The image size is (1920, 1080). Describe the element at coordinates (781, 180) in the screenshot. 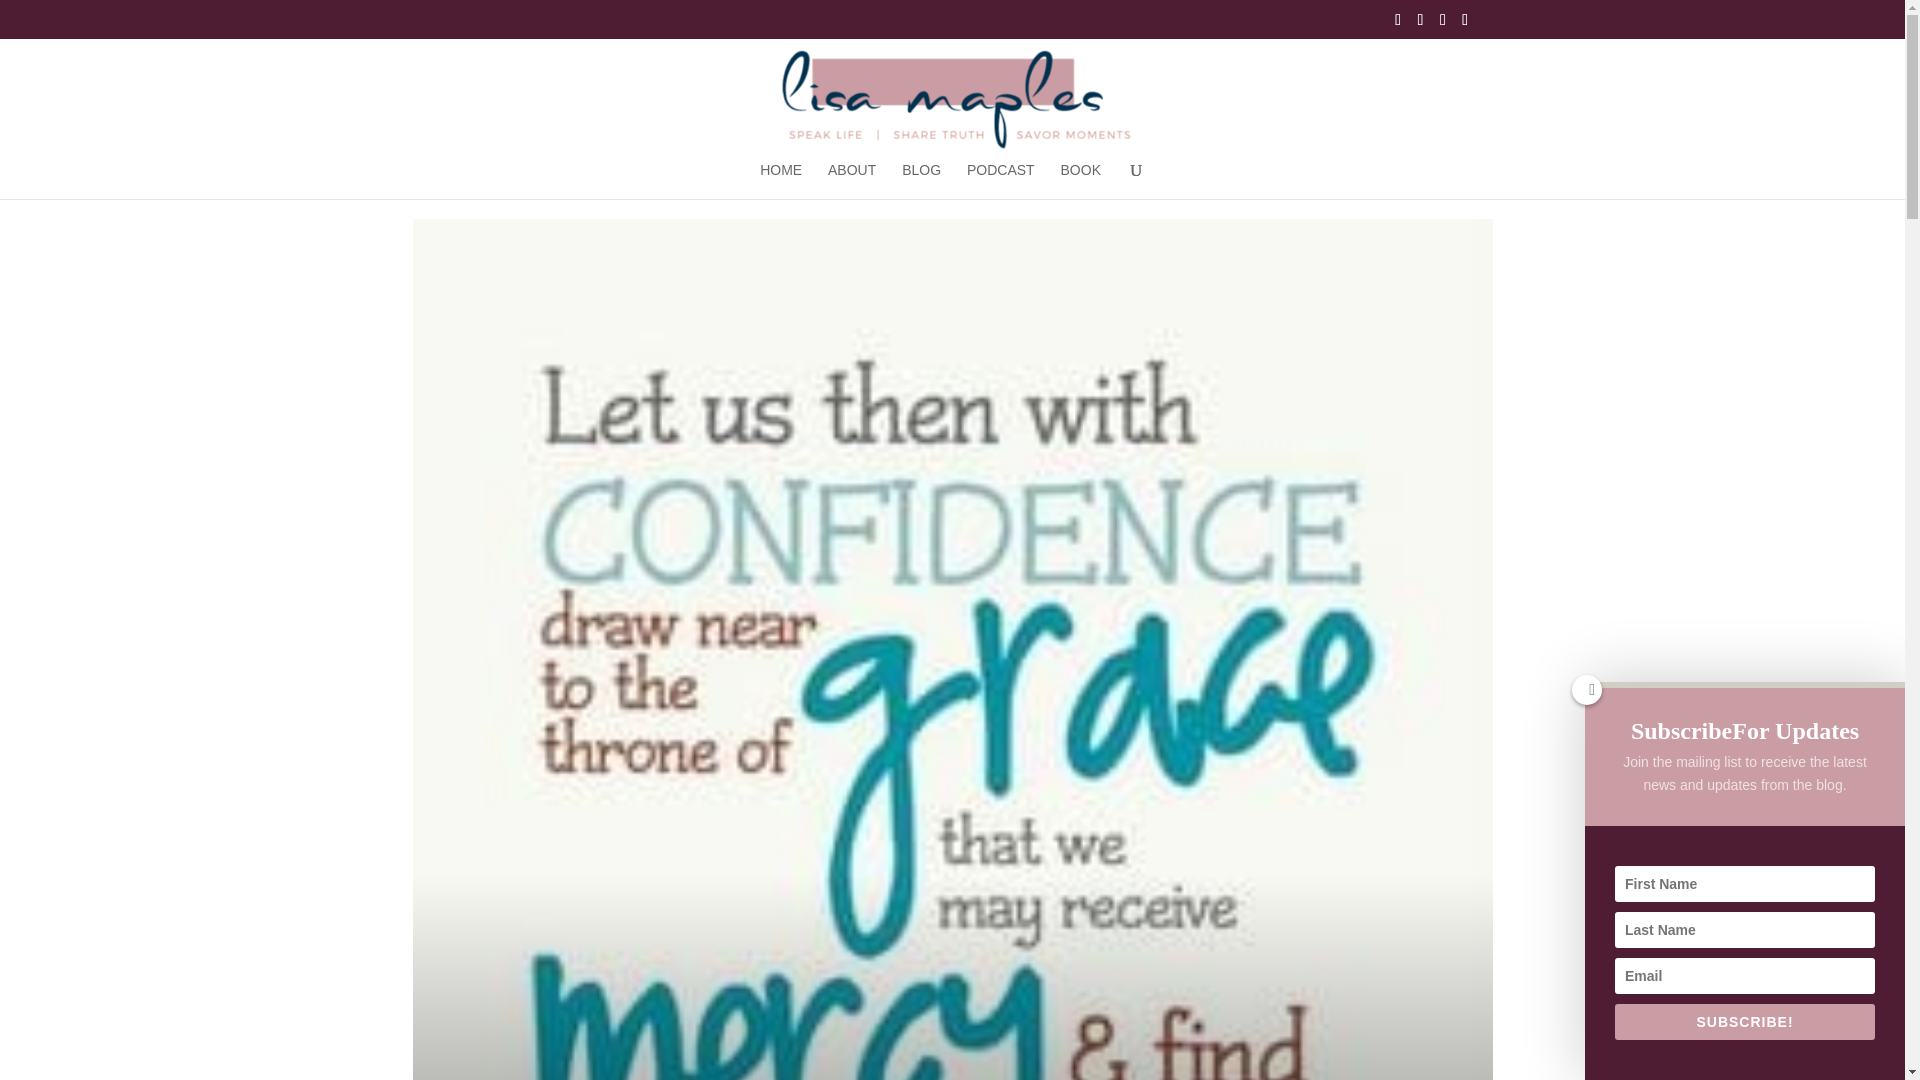

I see `HOME` at that location.